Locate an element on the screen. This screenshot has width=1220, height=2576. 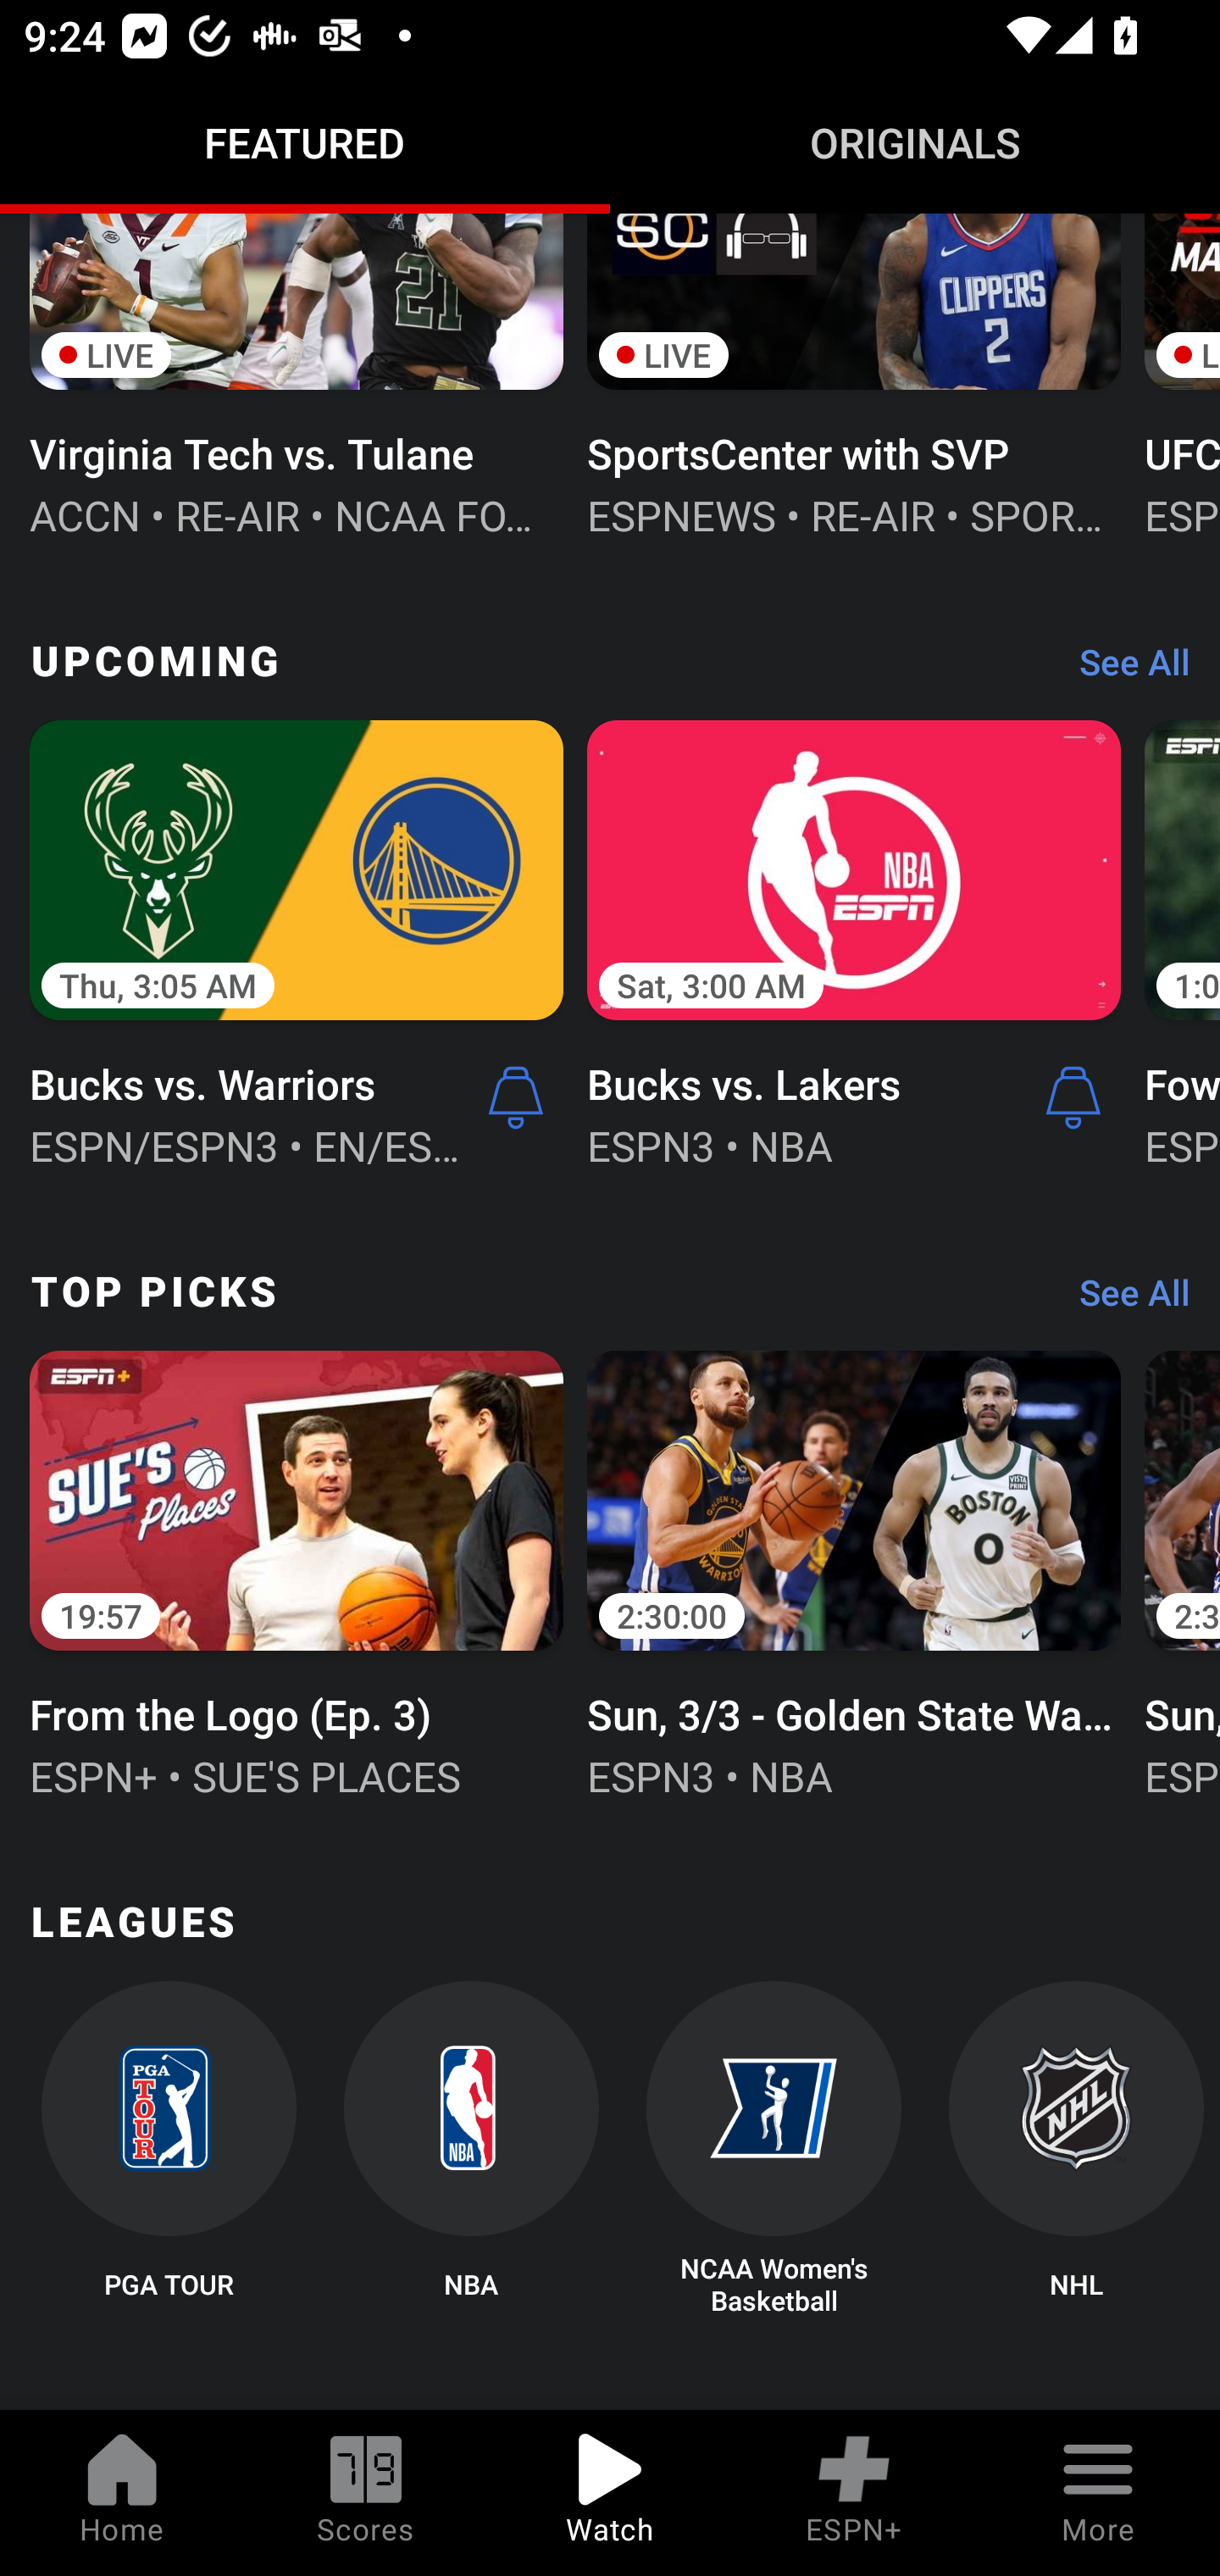
Home is located at coordinates (122, 2493).